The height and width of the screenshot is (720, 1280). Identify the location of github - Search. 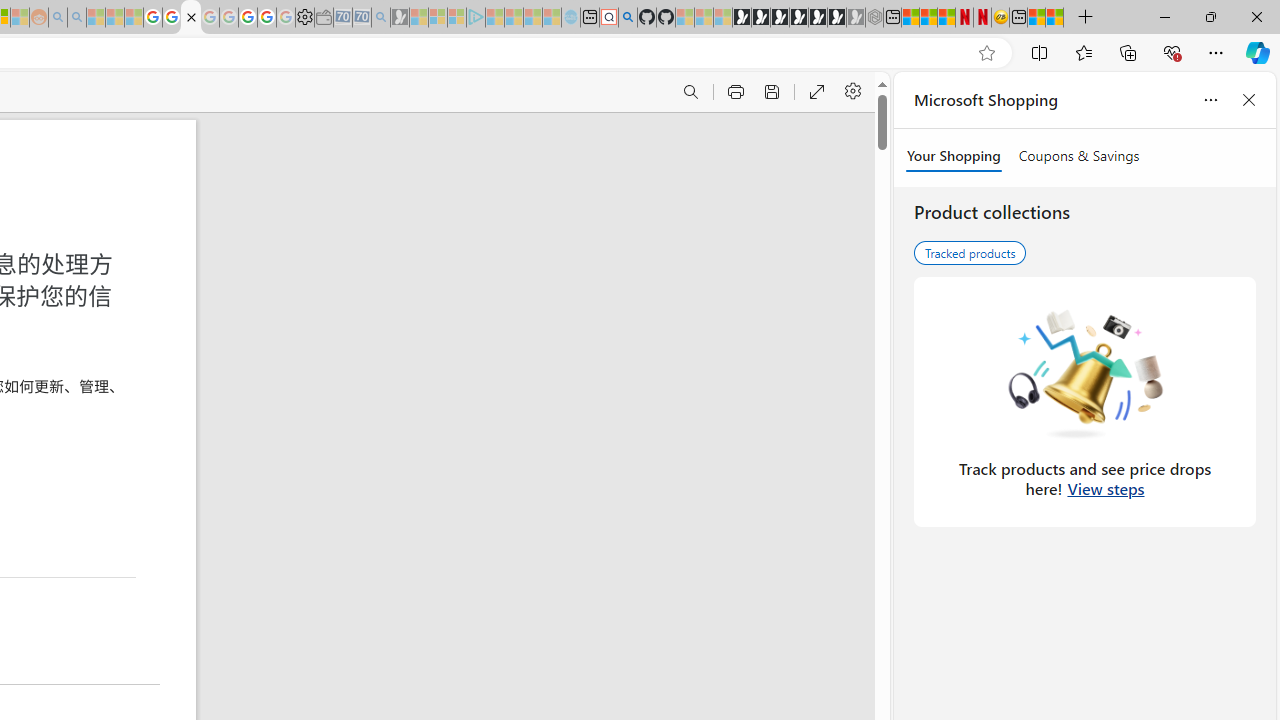
(628, 18).